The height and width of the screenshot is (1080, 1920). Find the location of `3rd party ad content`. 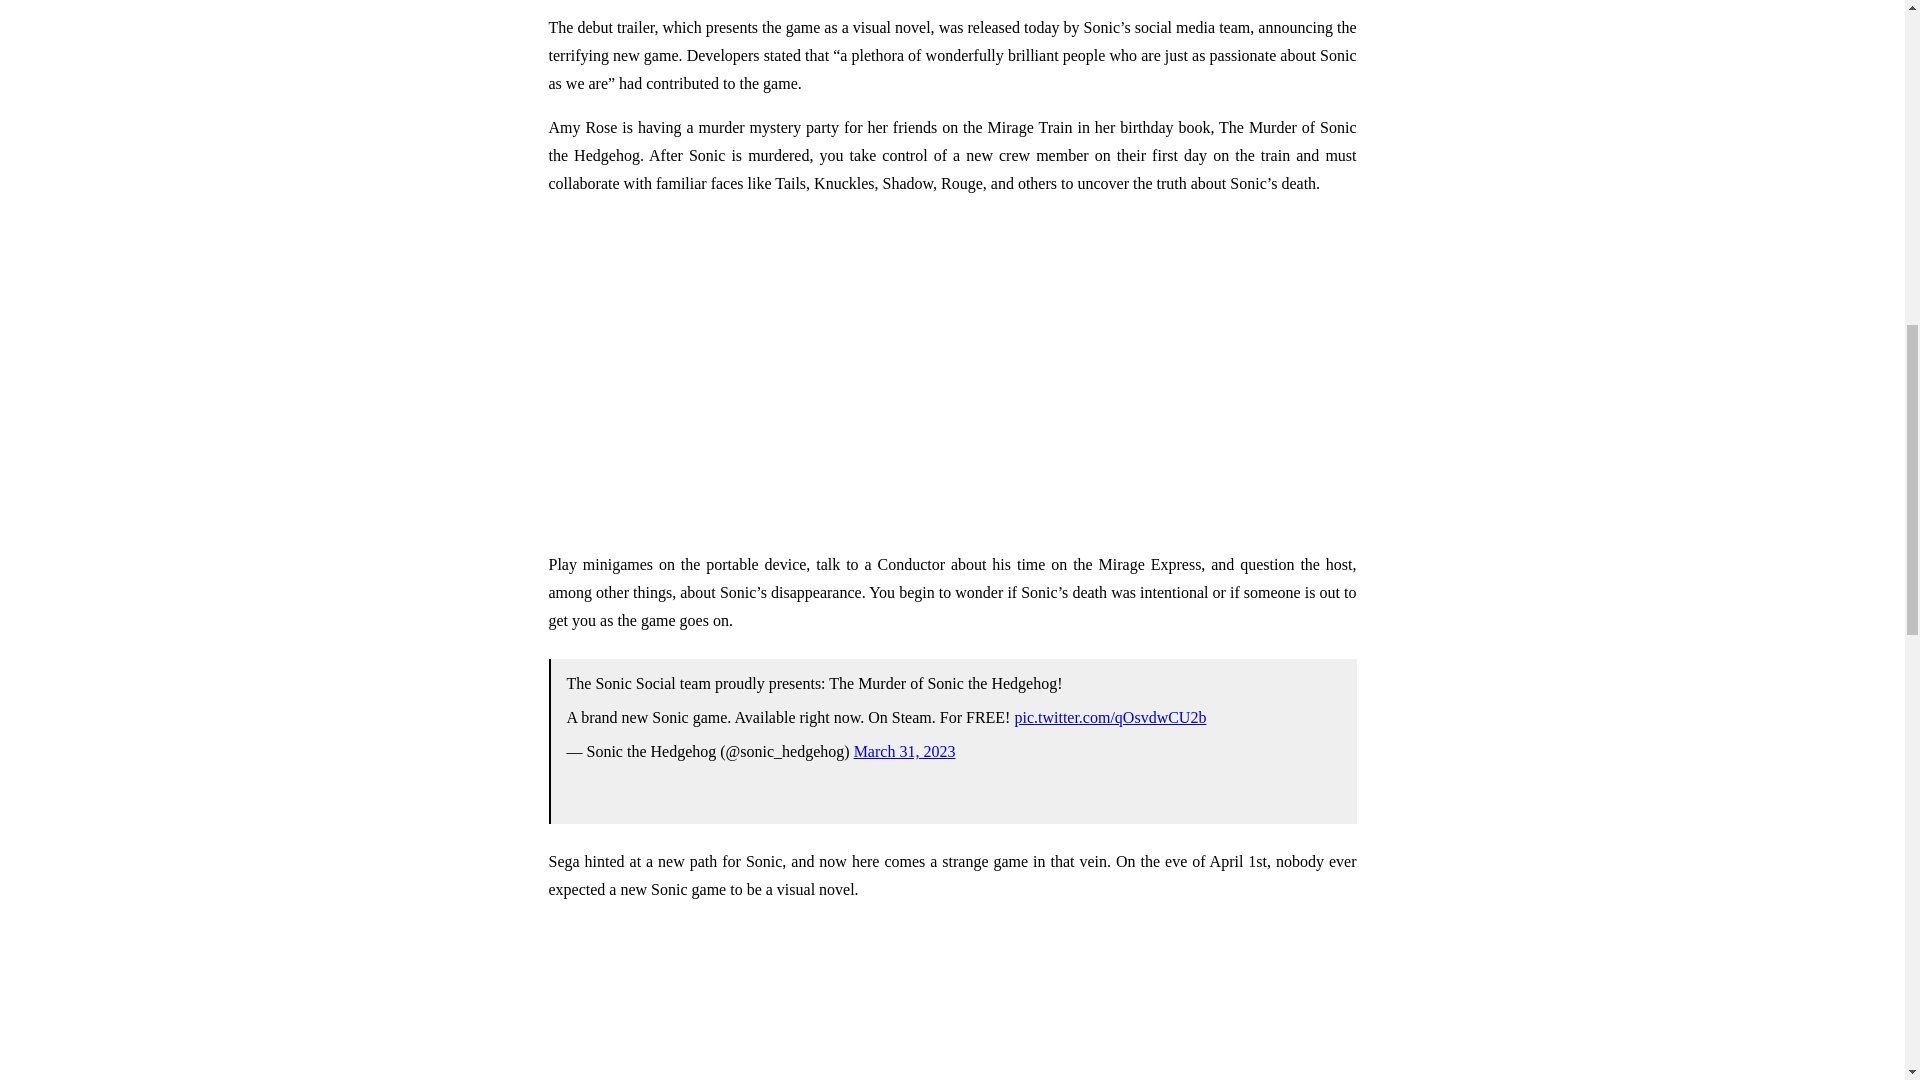

3rd party ad content is located at coordinates (951, 1000).